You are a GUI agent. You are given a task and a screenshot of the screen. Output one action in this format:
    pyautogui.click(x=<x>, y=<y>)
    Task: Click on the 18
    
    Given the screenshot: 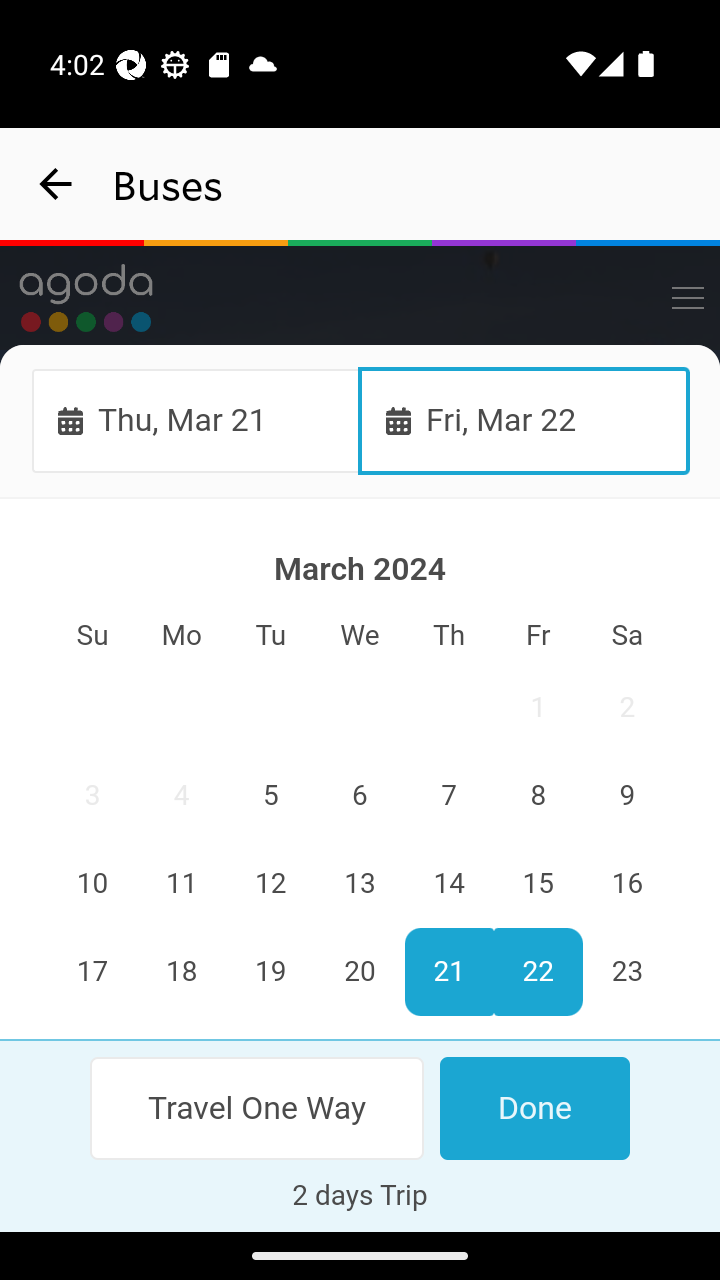 What is the action you would take?
    pyautogui.click(x=182, y=972)
    